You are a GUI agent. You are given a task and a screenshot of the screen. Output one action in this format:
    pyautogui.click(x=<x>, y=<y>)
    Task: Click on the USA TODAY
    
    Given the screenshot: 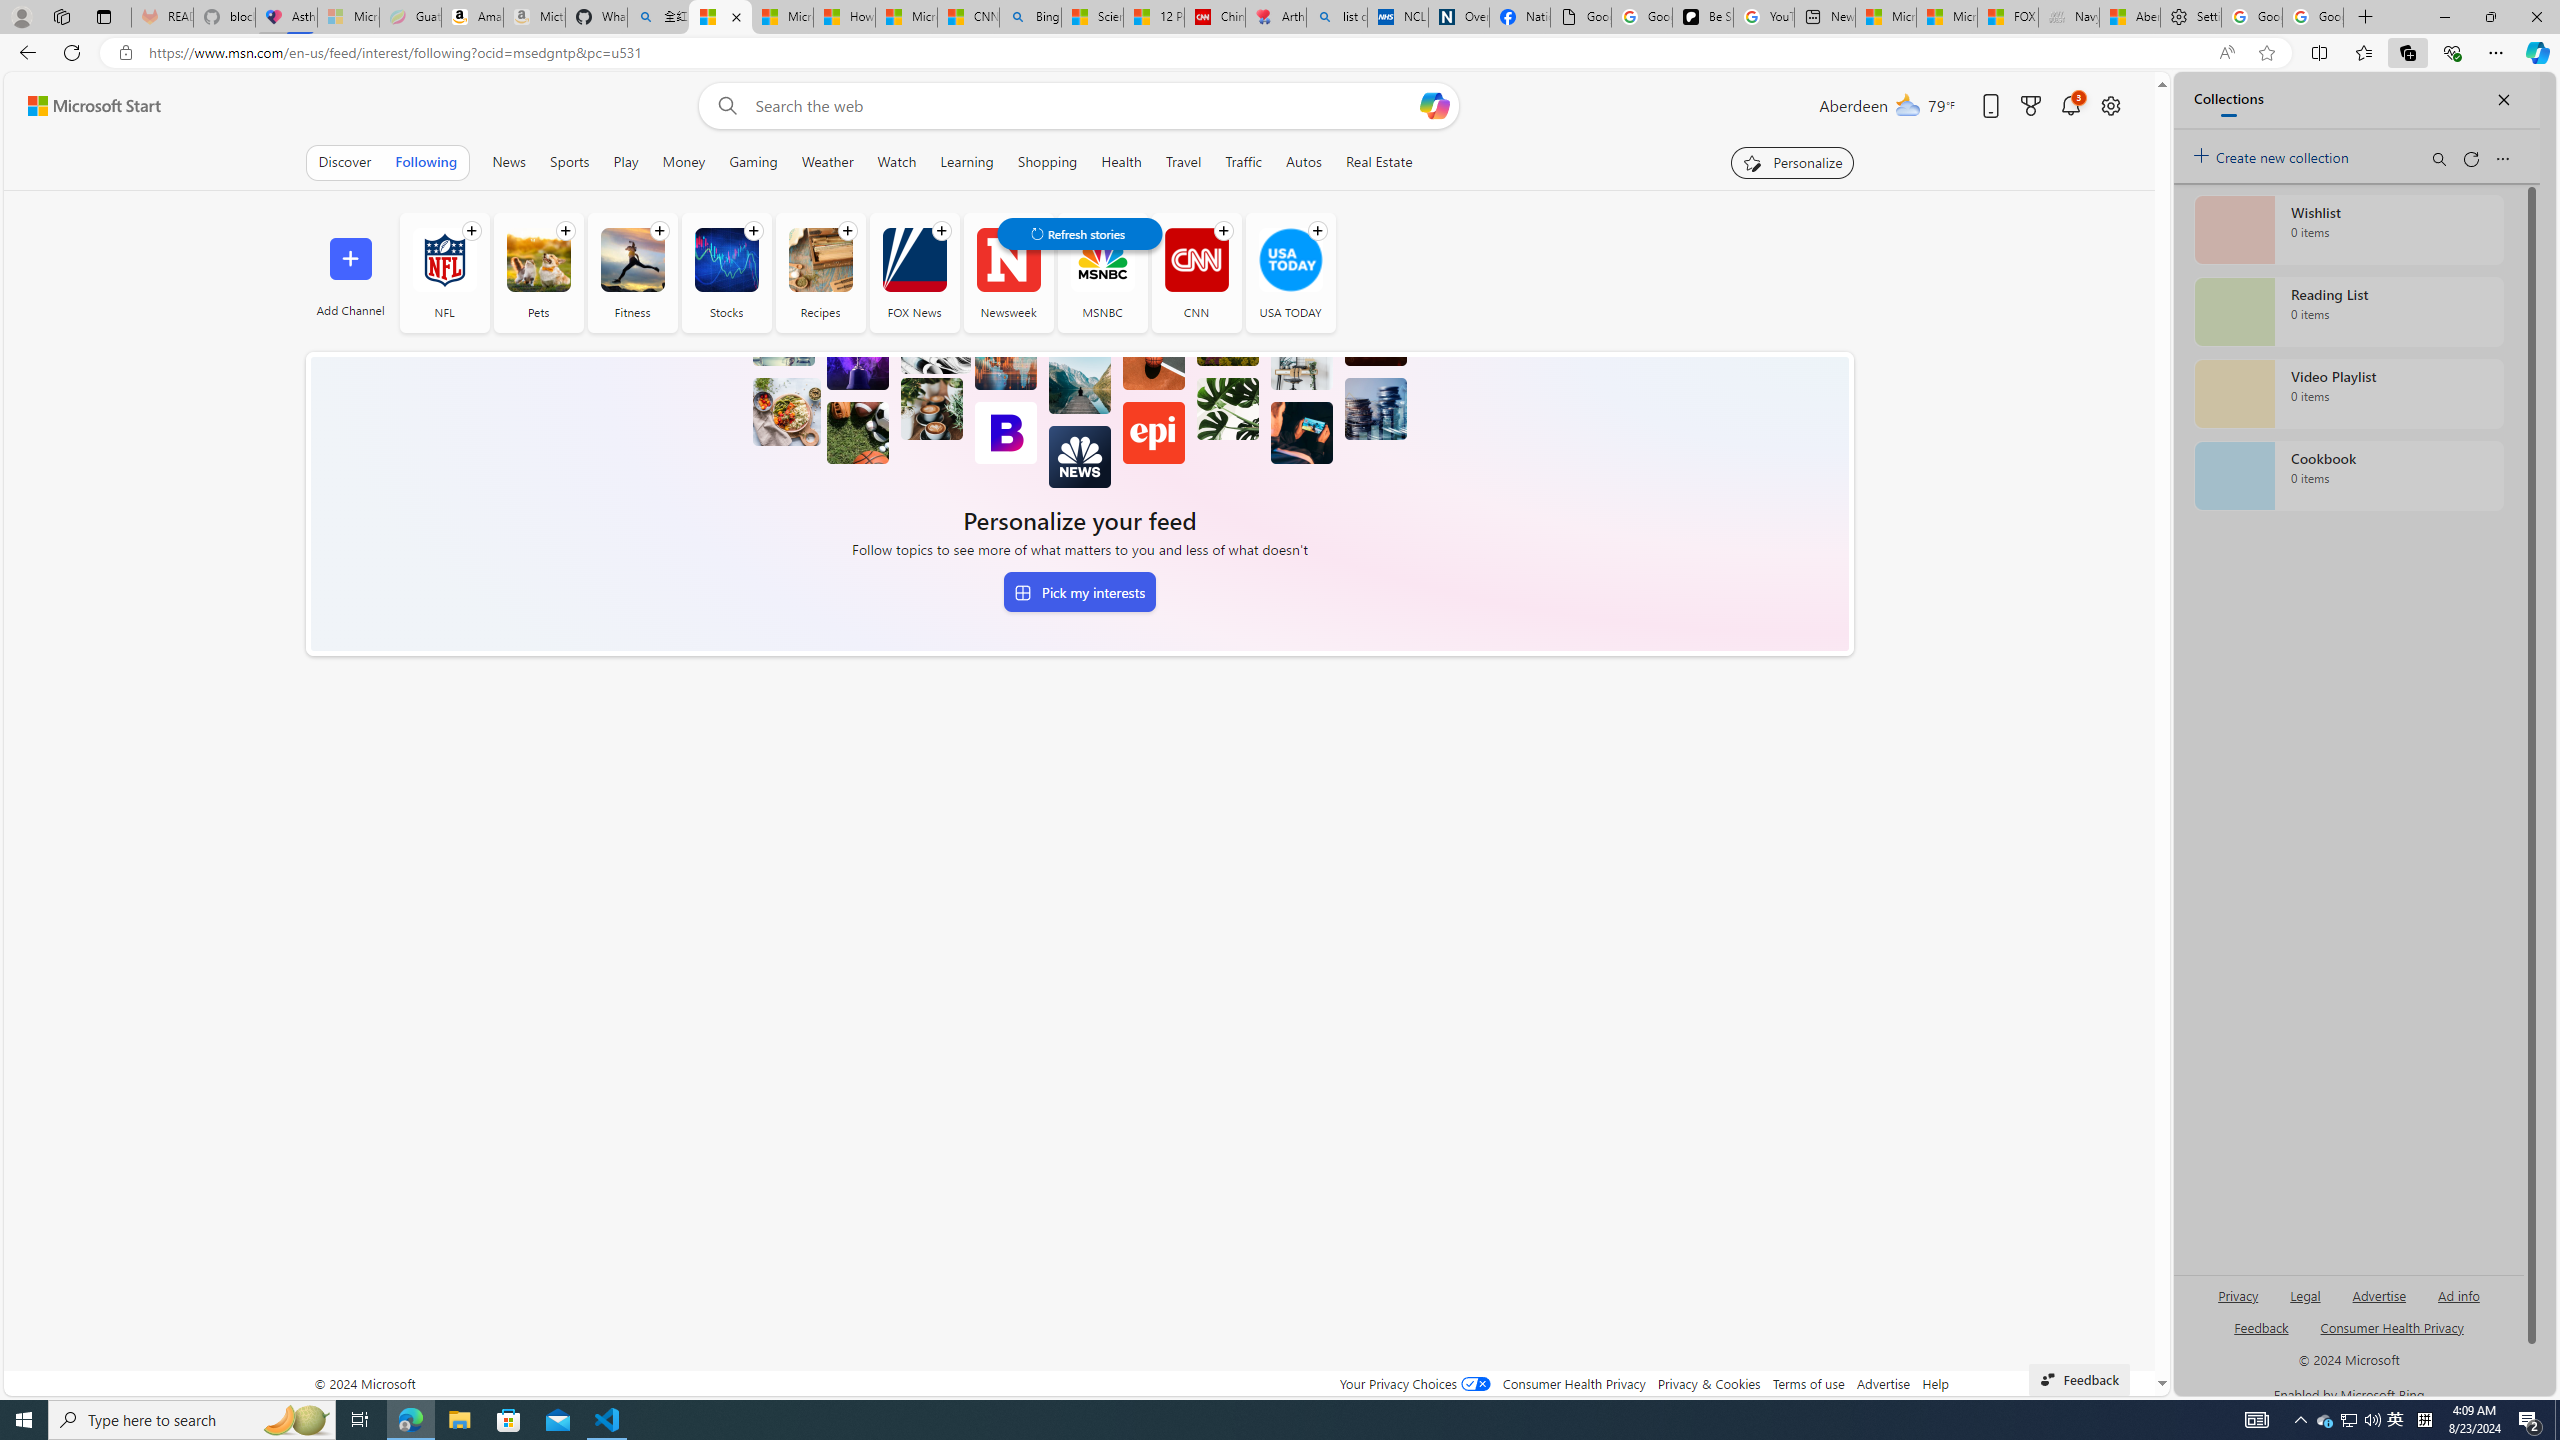 What is the action you would take?
    pyautogui.click(x=1290, y=272)
    